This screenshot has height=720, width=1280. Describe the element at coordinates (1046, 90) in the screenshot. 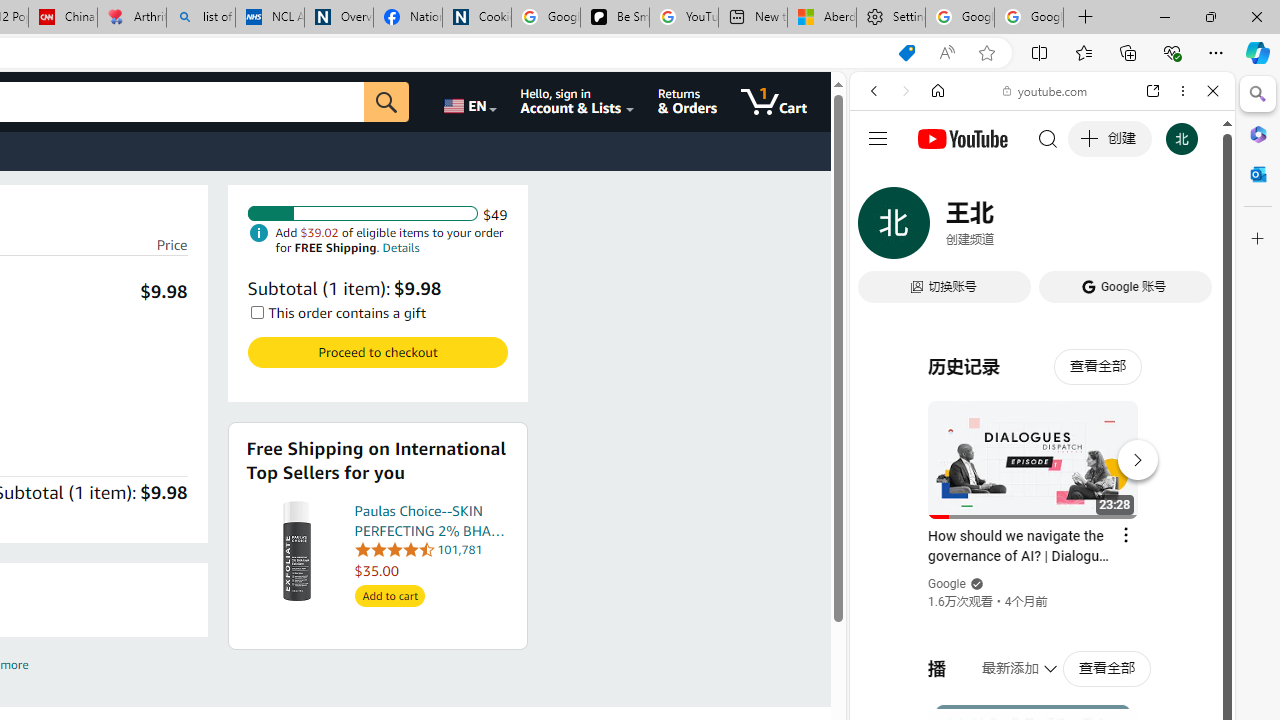

I see `youtube.com` at that location.